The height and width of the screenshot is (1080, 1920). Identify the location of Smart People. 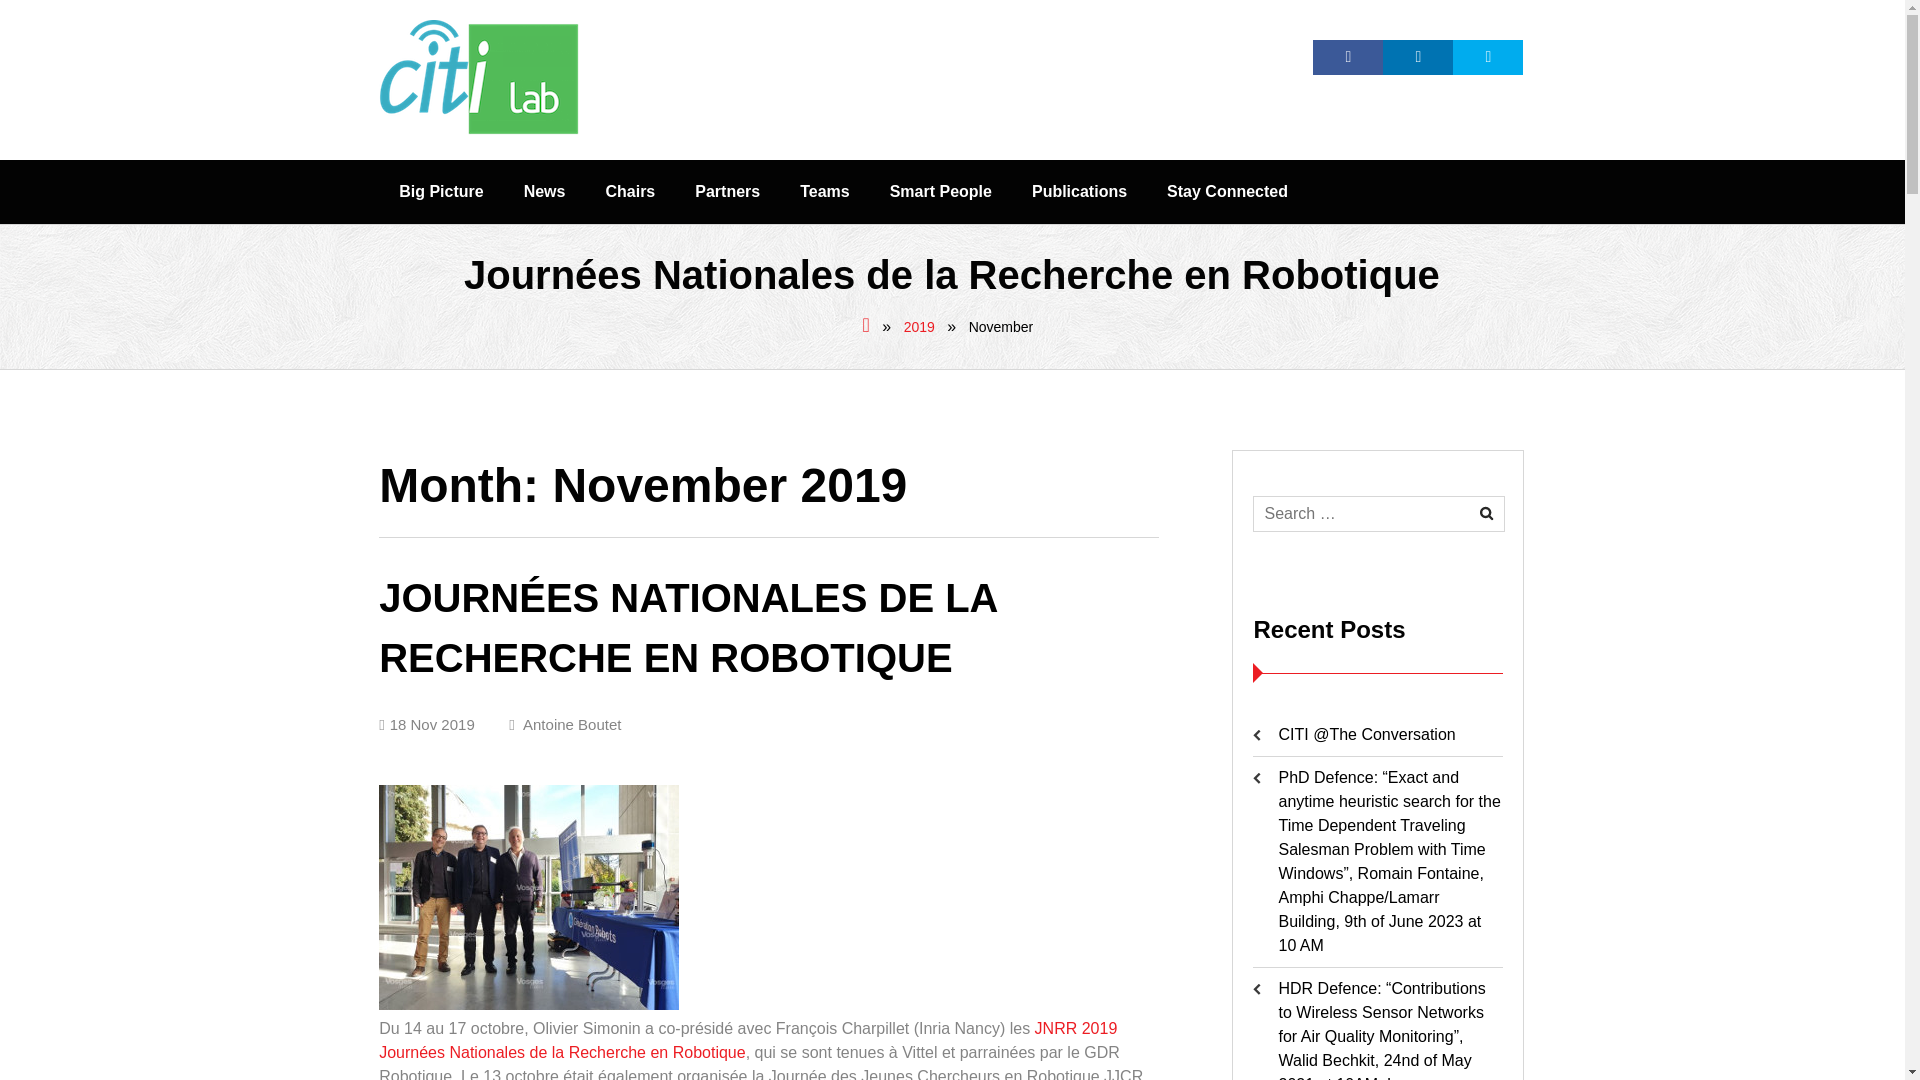
(940, 191).